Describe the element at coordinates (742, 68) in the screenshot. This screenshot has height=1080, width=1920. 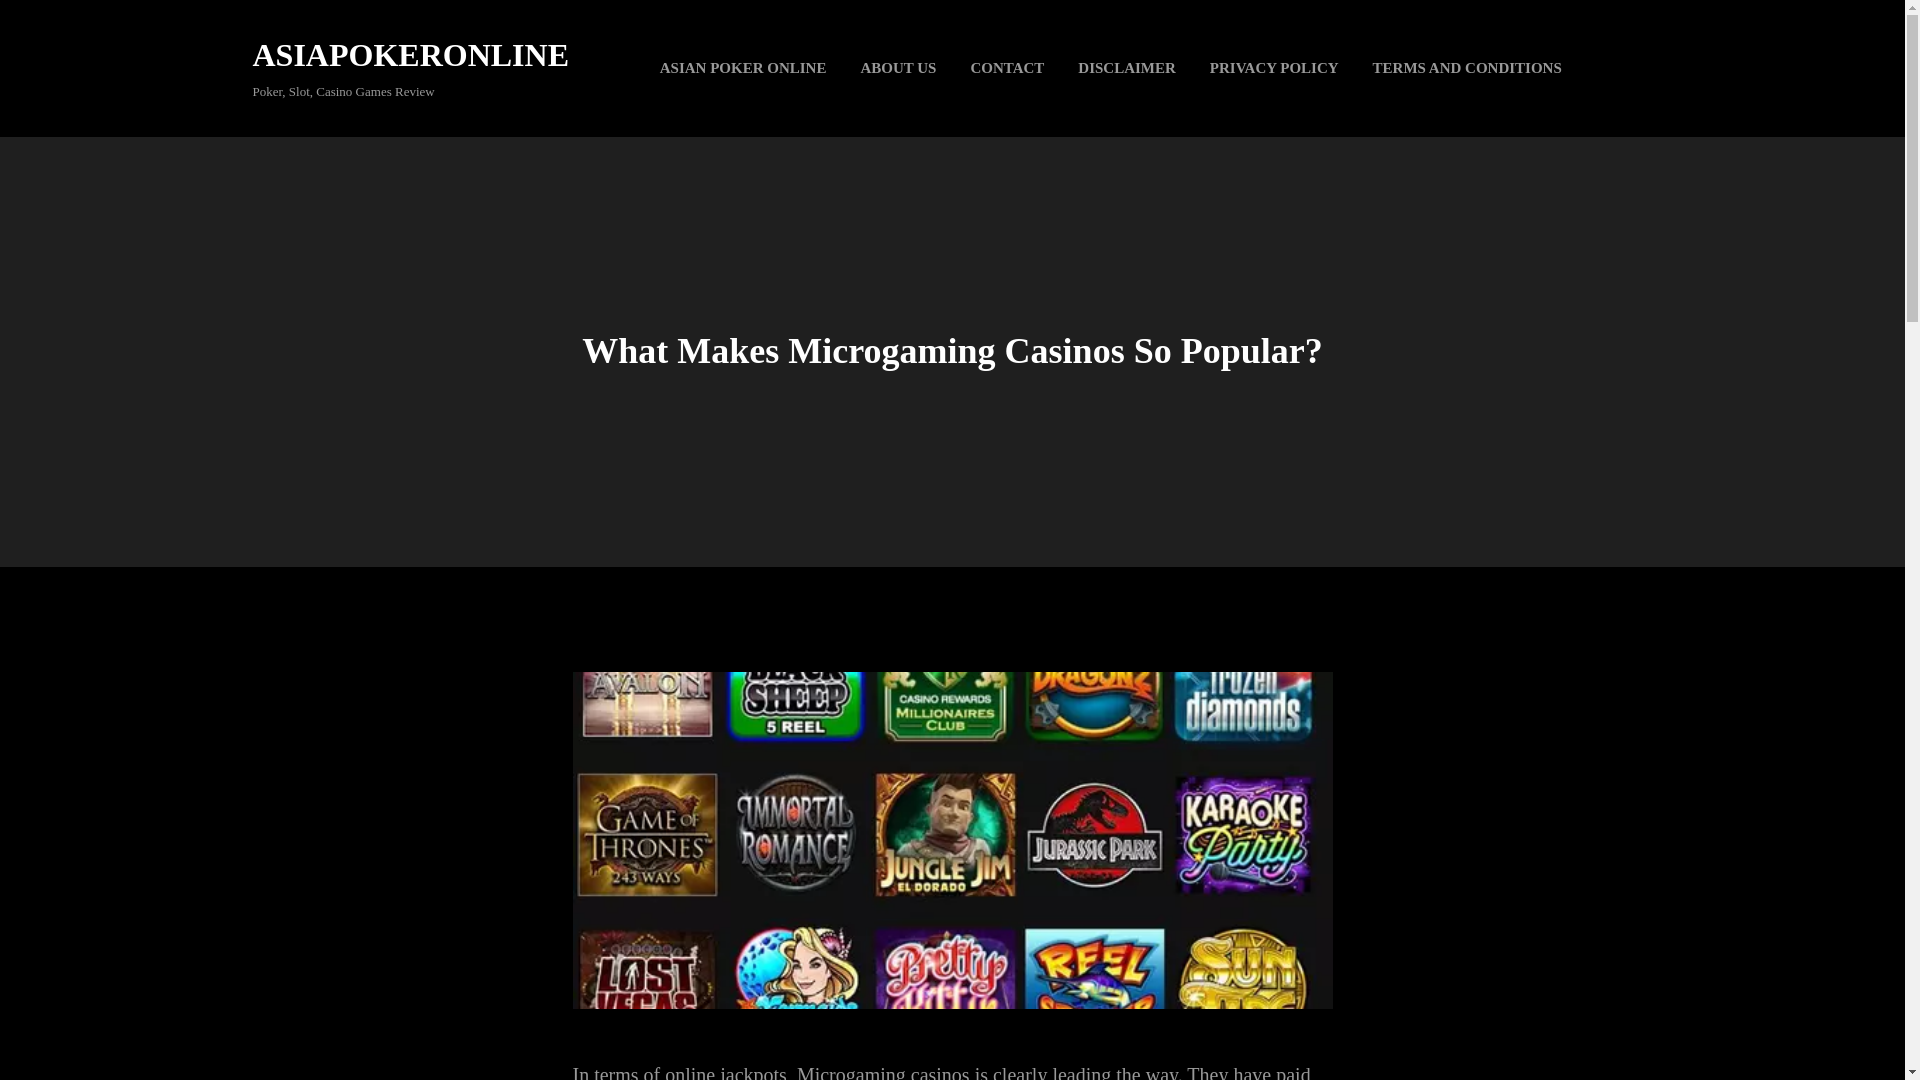
I see `ASIAN POKER ONLINE` at that location.